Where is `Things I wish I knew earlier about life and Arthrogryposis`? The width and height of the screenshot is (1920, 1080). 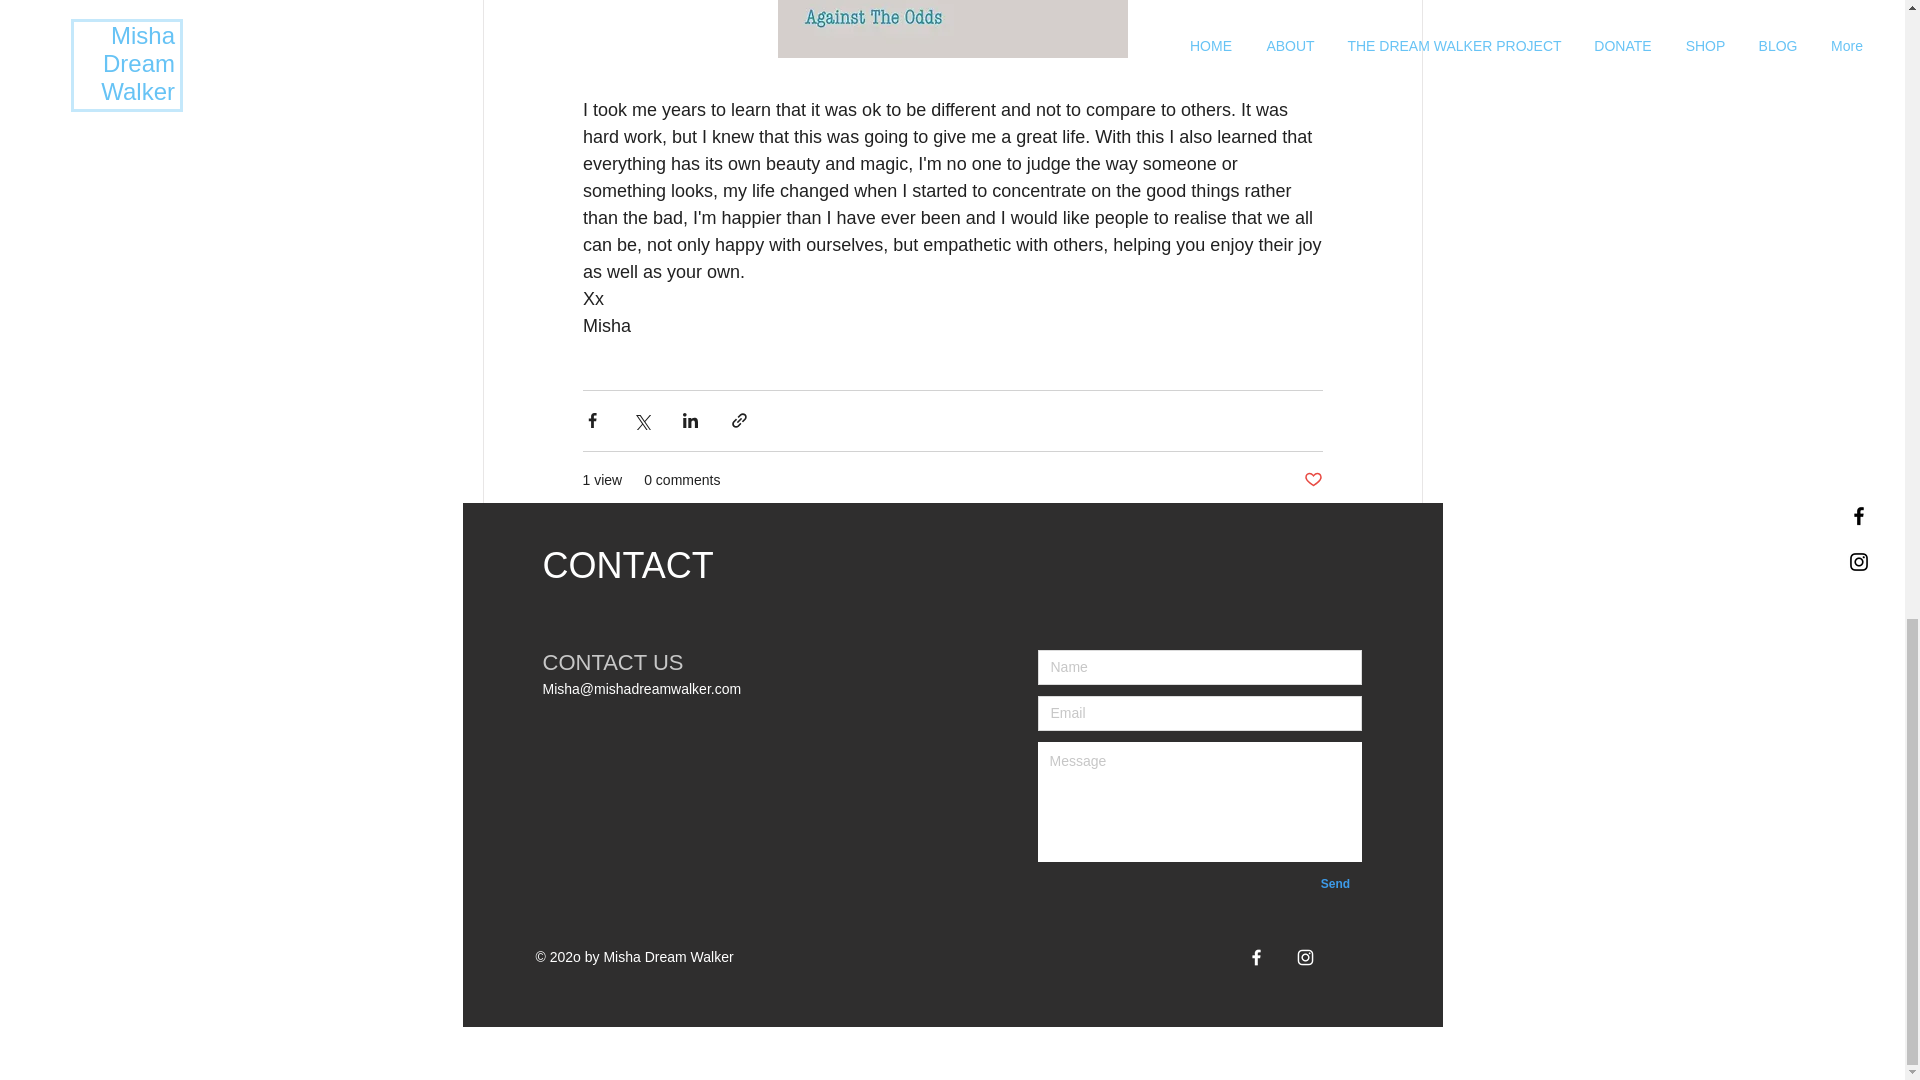
Things I wish I knew earlier about life and Arthrogryposis is located at coordinates (1228, 902).